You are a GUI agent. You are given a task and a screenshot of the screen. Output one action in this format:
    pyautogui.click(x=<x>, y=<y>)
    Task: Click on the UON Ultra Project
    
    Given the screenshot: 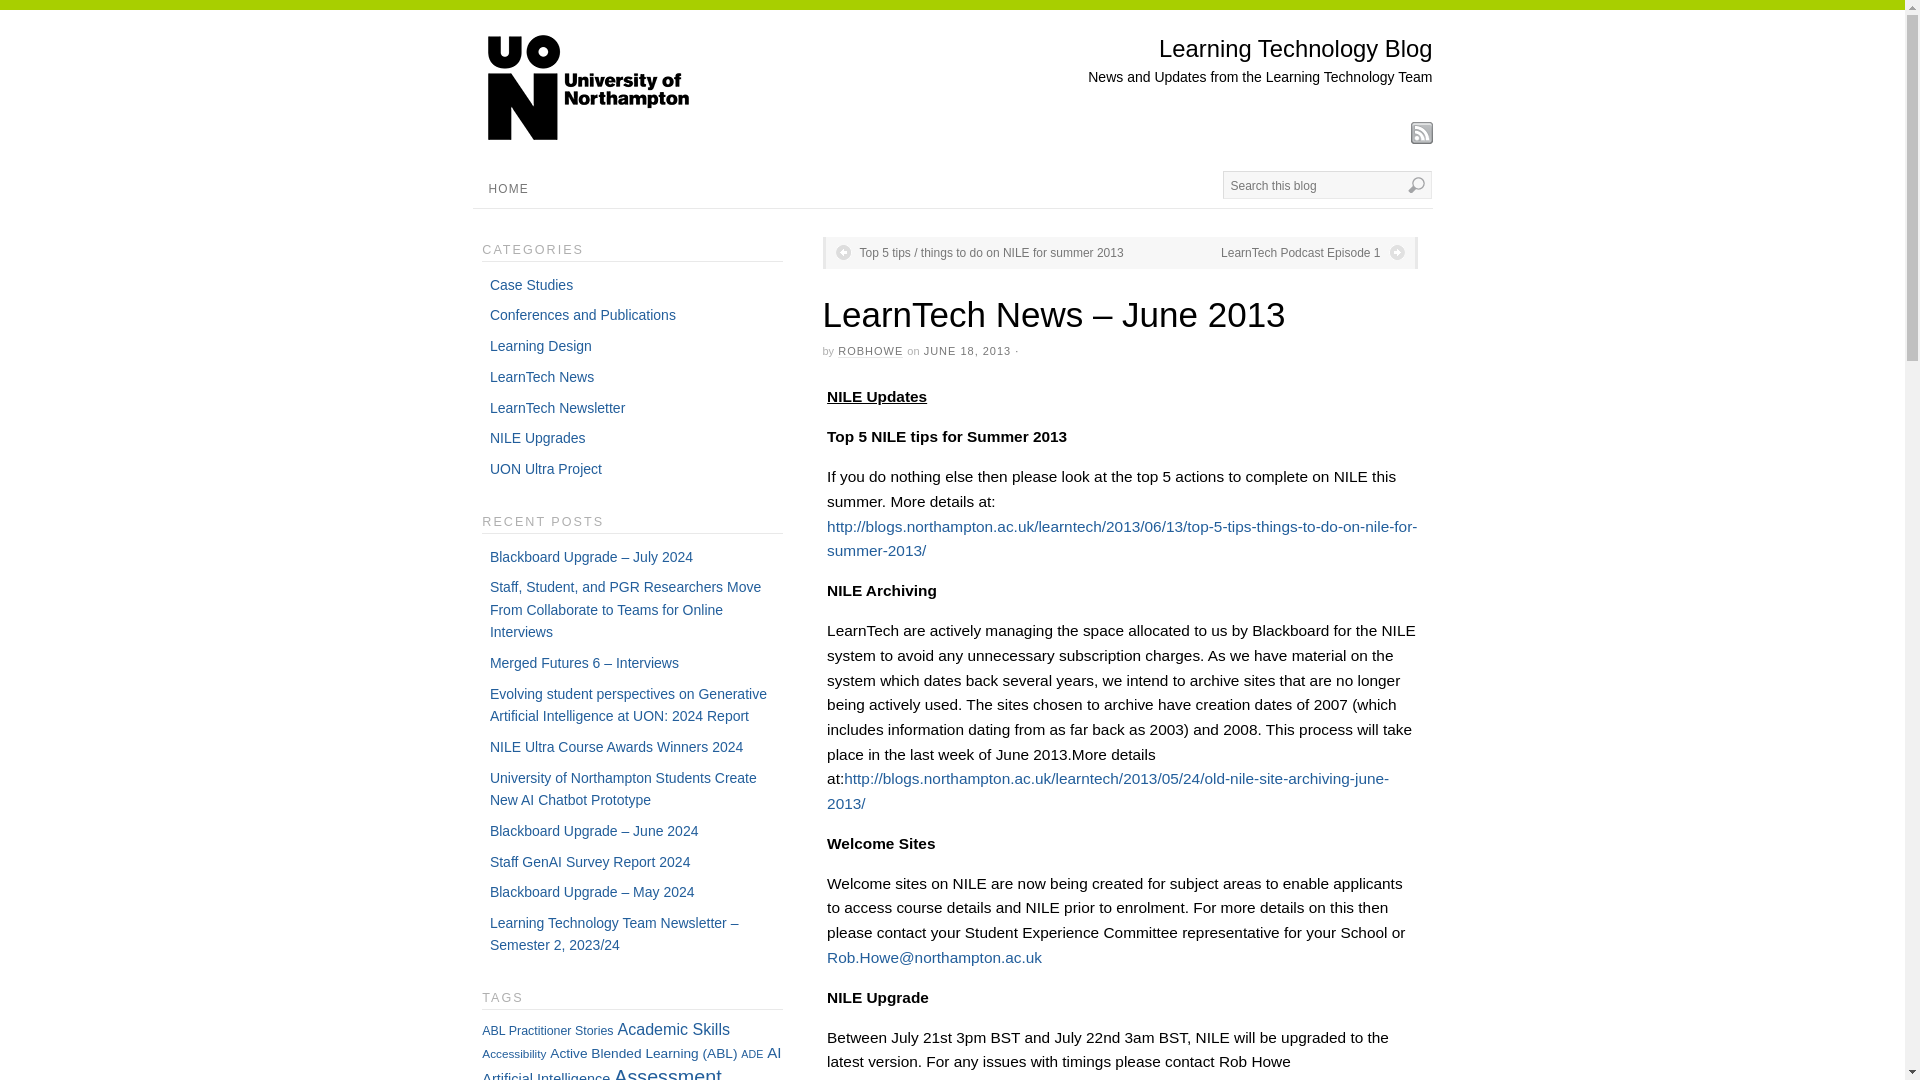 What is the action you would take?
    pyautogui.click(x=546, y=469)
    